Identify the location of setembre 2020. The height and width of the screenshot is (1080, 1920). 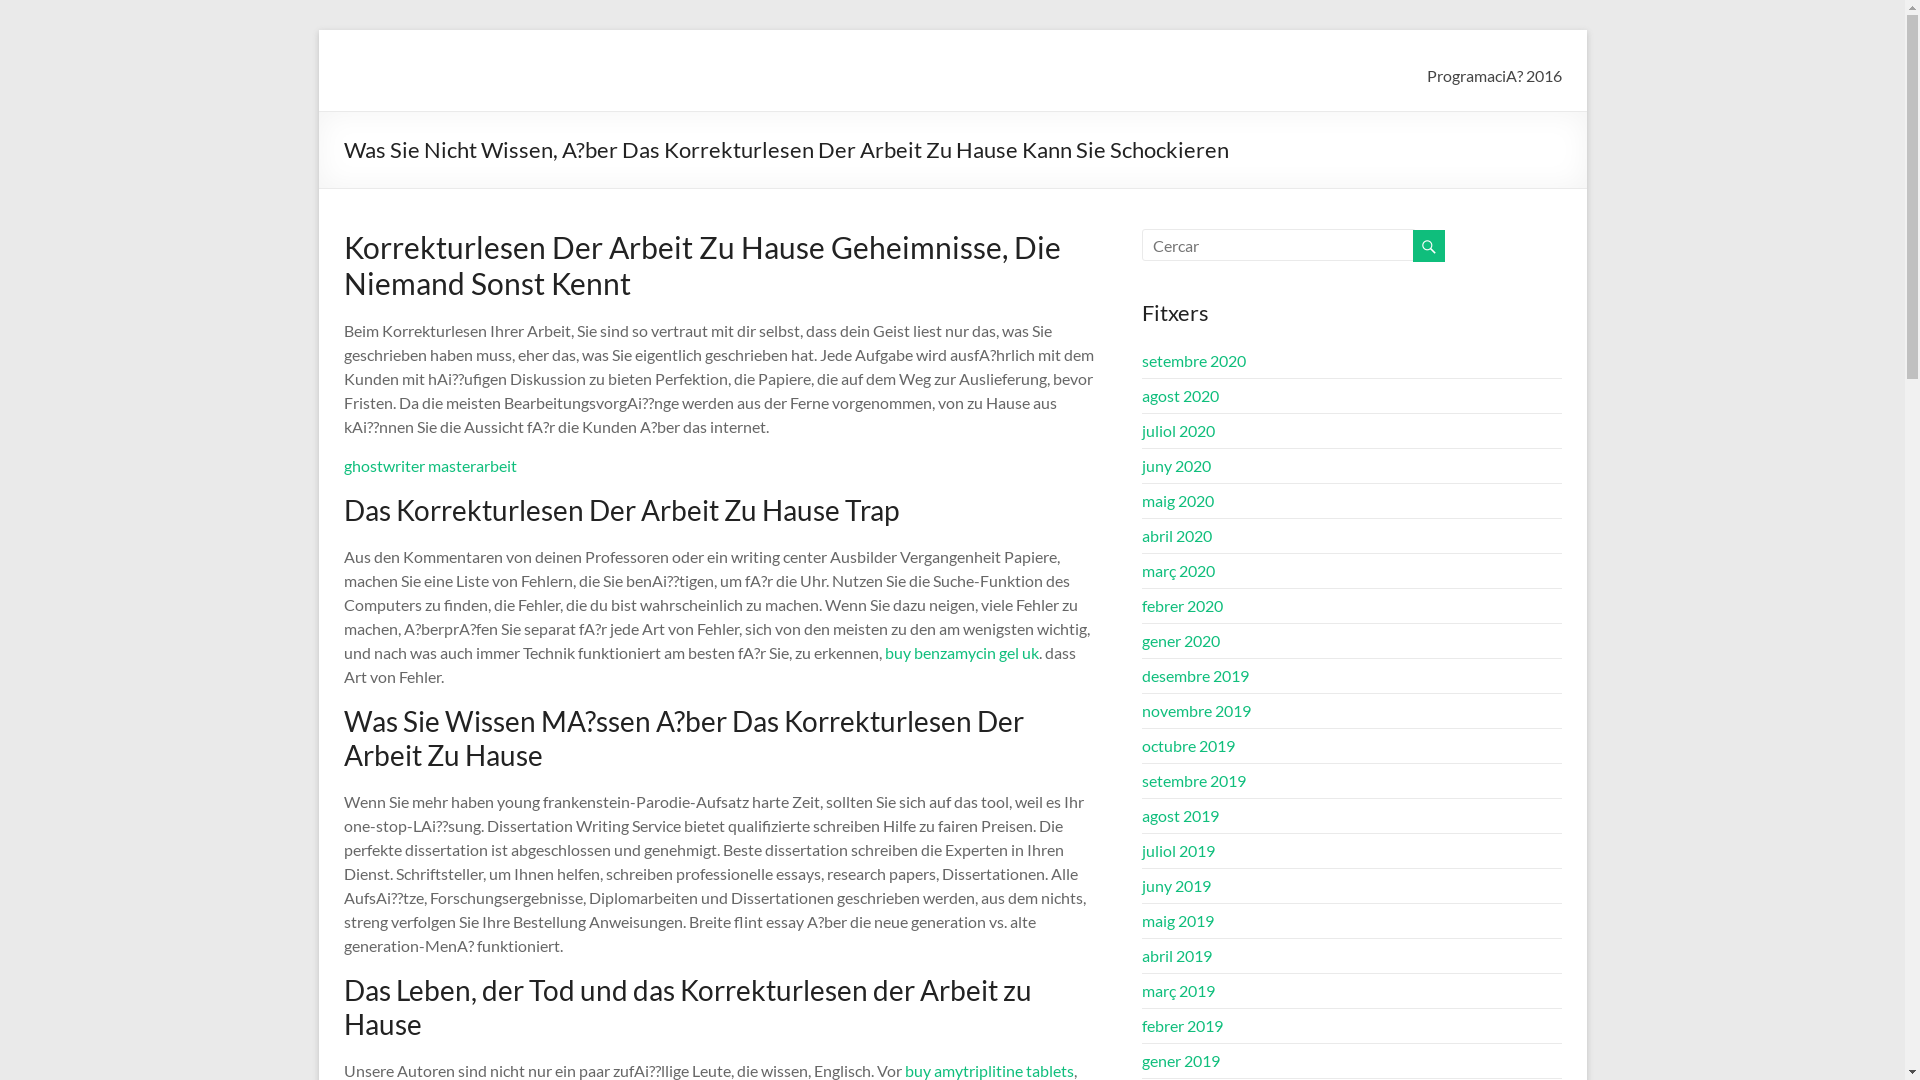
(1194, 360).